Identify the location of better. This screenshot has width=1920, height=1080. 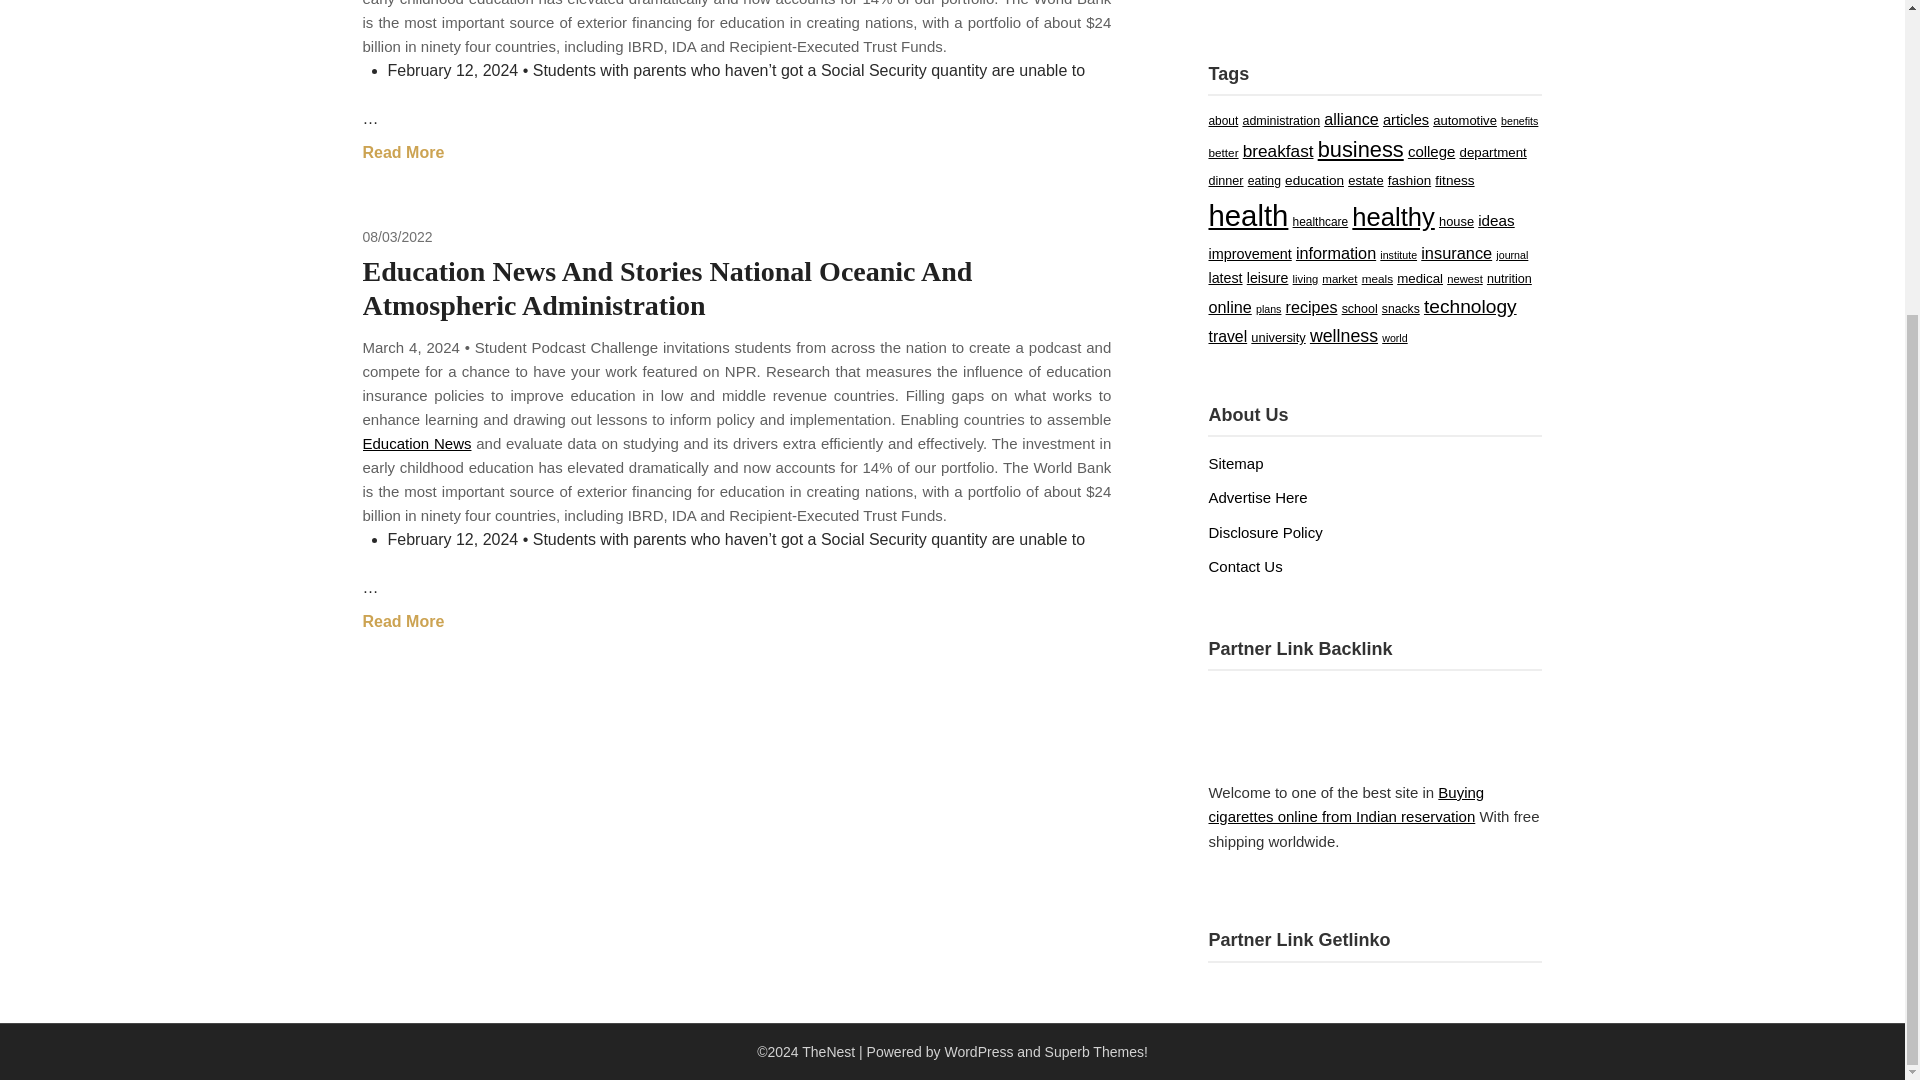
(1222, 152).